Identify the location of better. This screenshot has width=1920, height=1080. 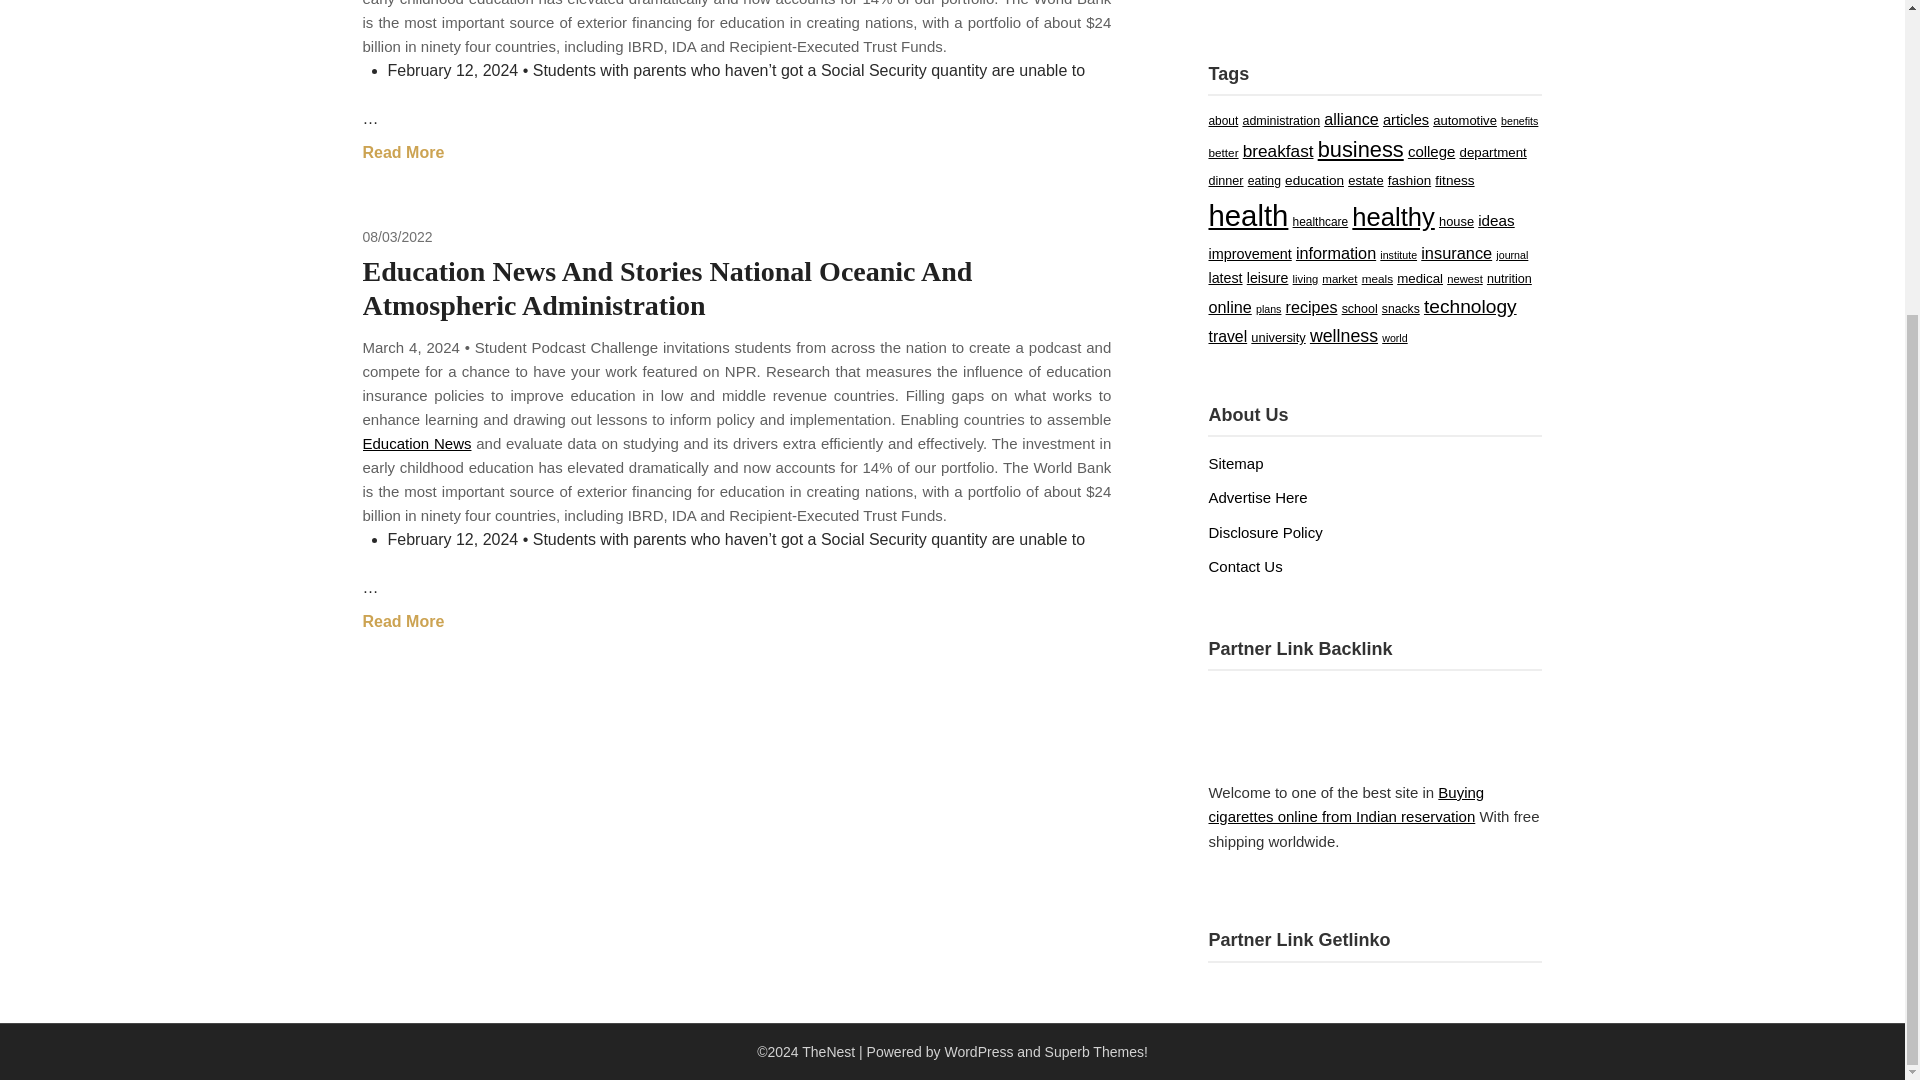
(1222, 152).